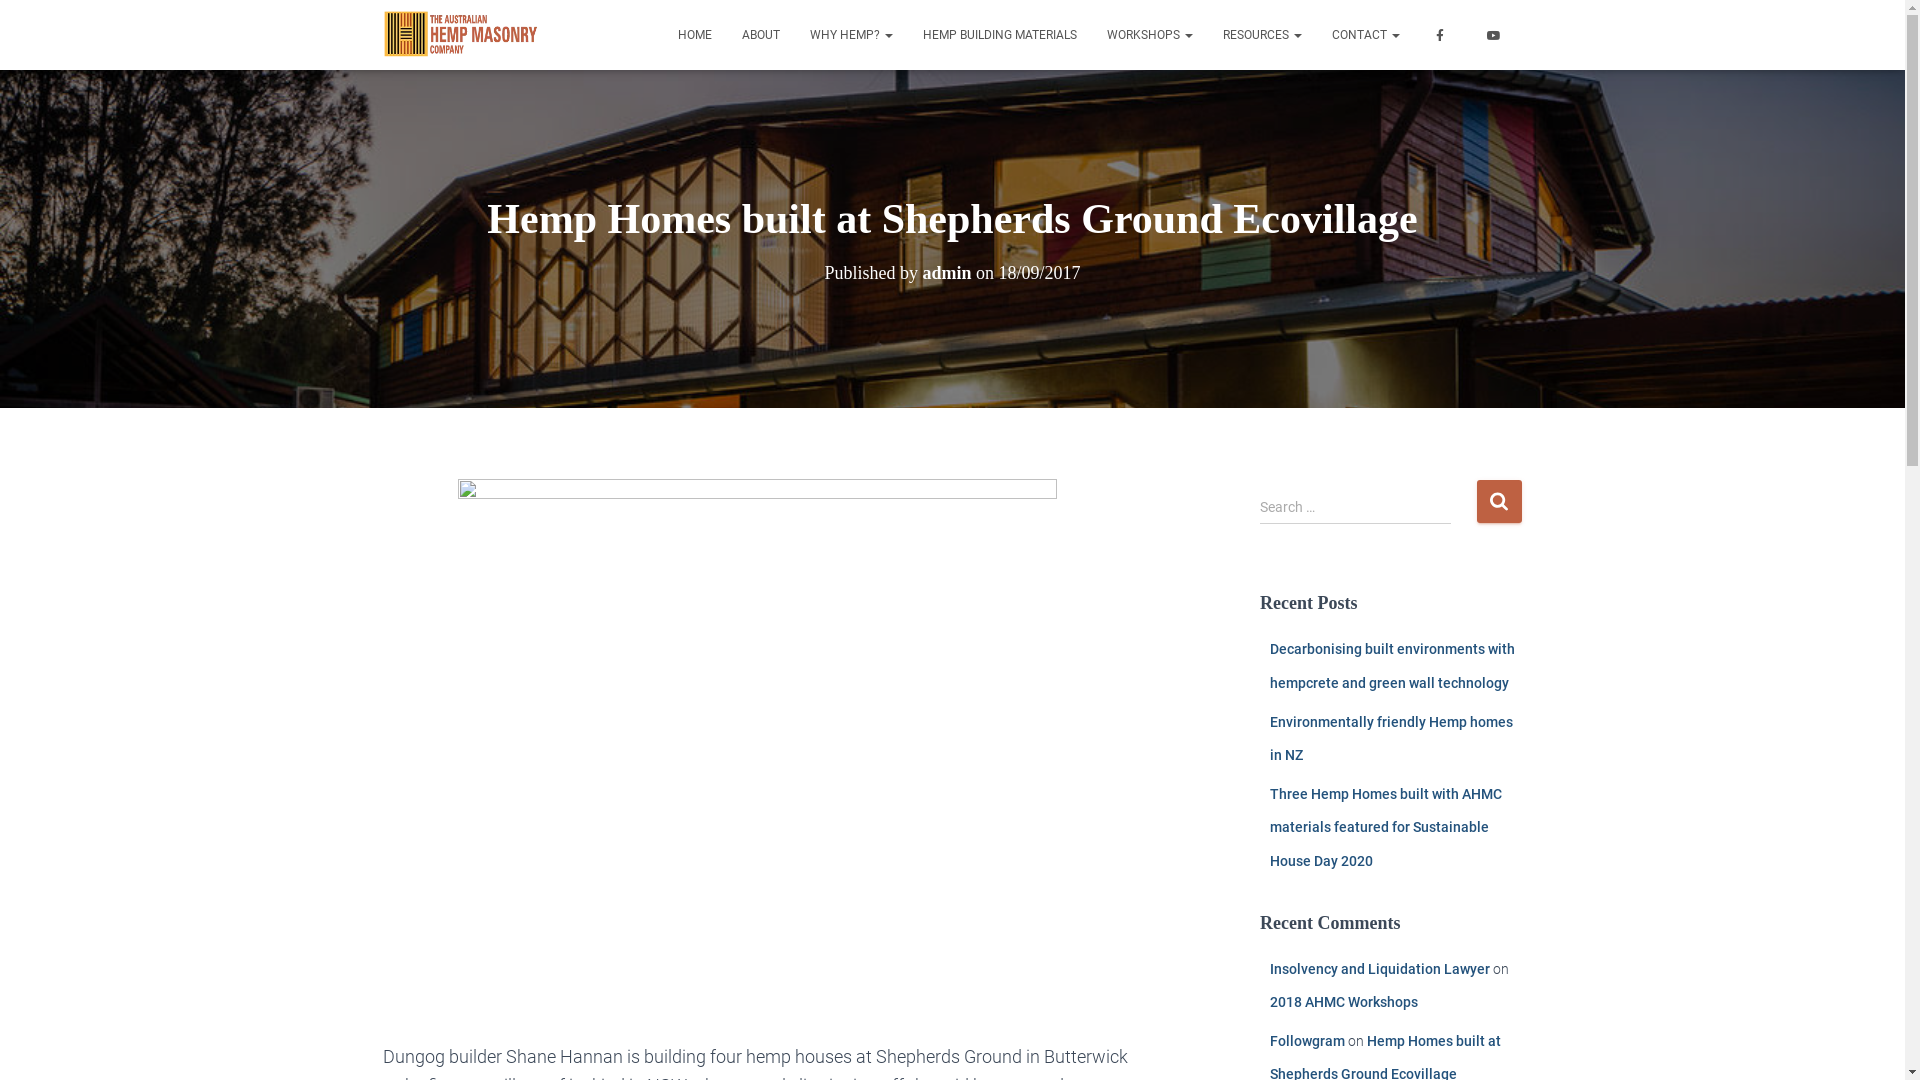  Describe the element at coordinates (694, 35) in the screenshot. I see `HOME` at that location.